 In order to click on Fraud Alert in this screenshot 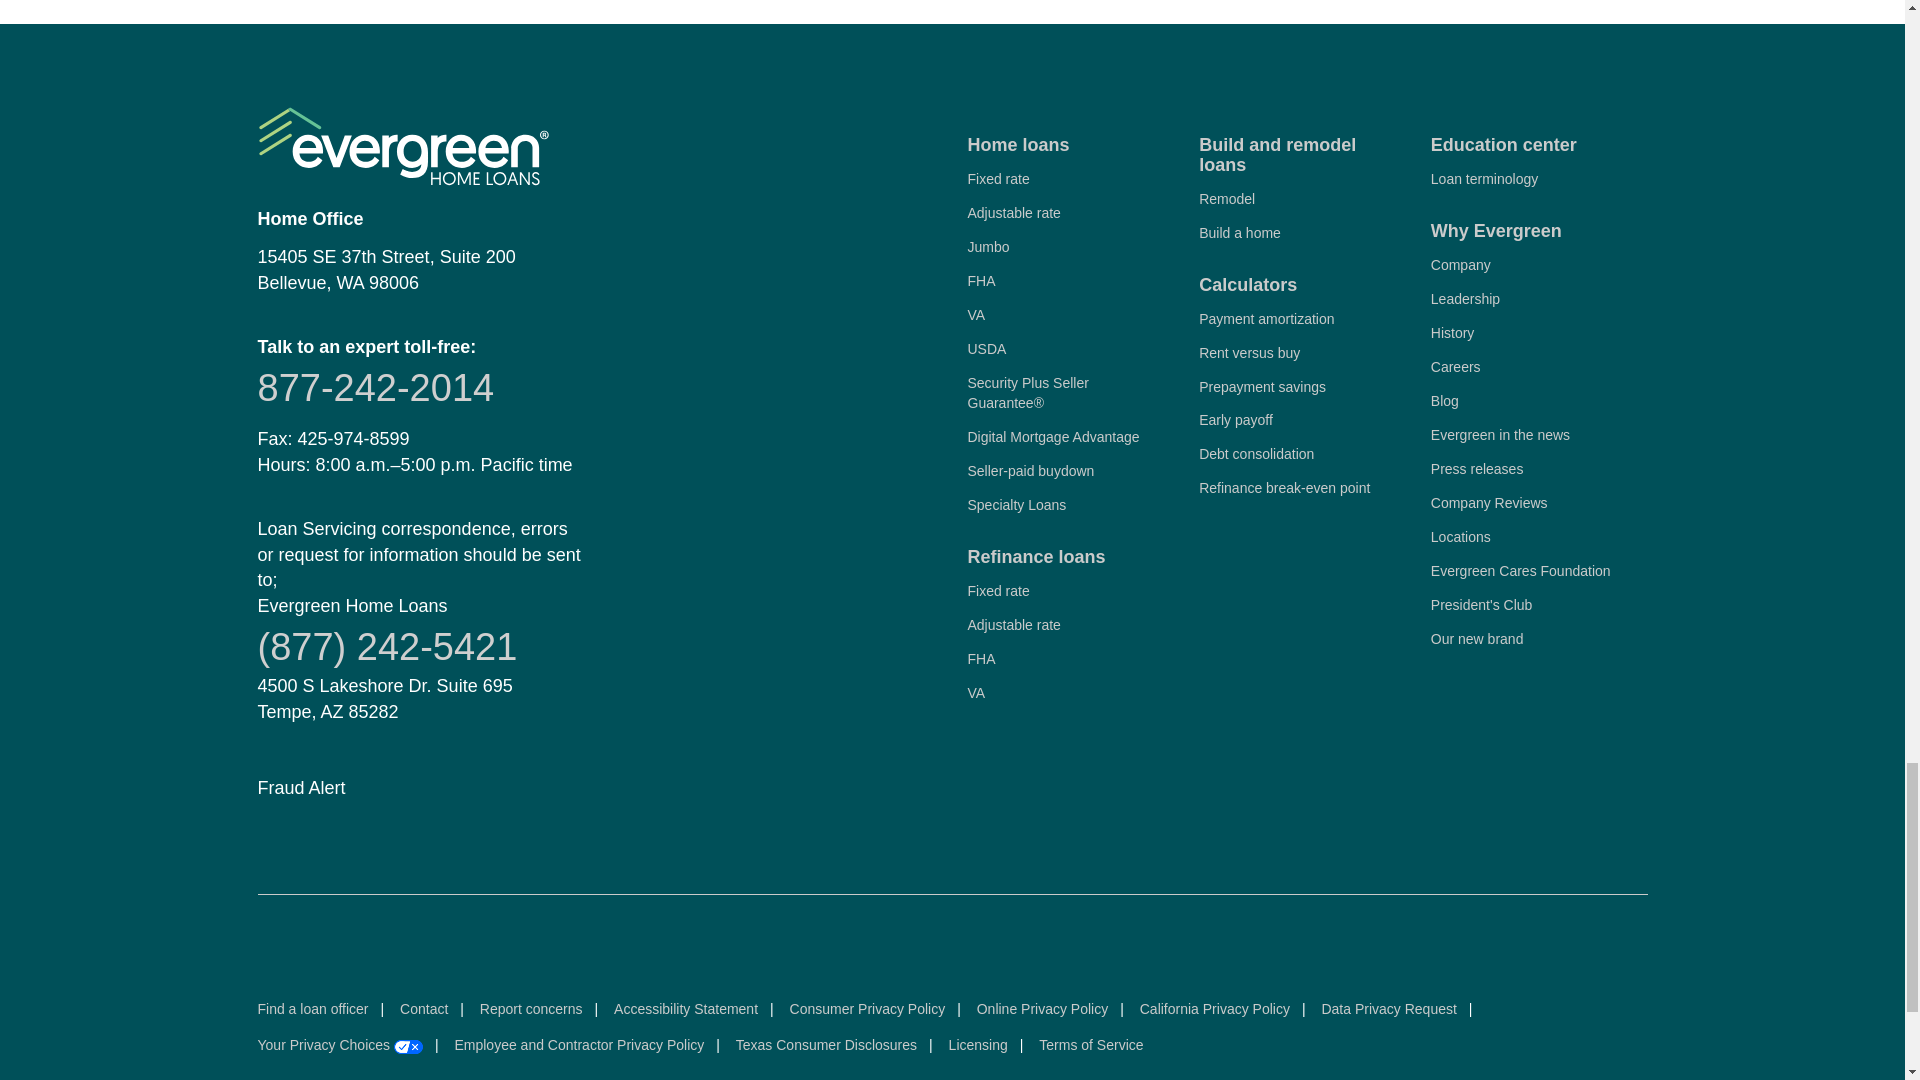, I will do `click(301, 788)`.